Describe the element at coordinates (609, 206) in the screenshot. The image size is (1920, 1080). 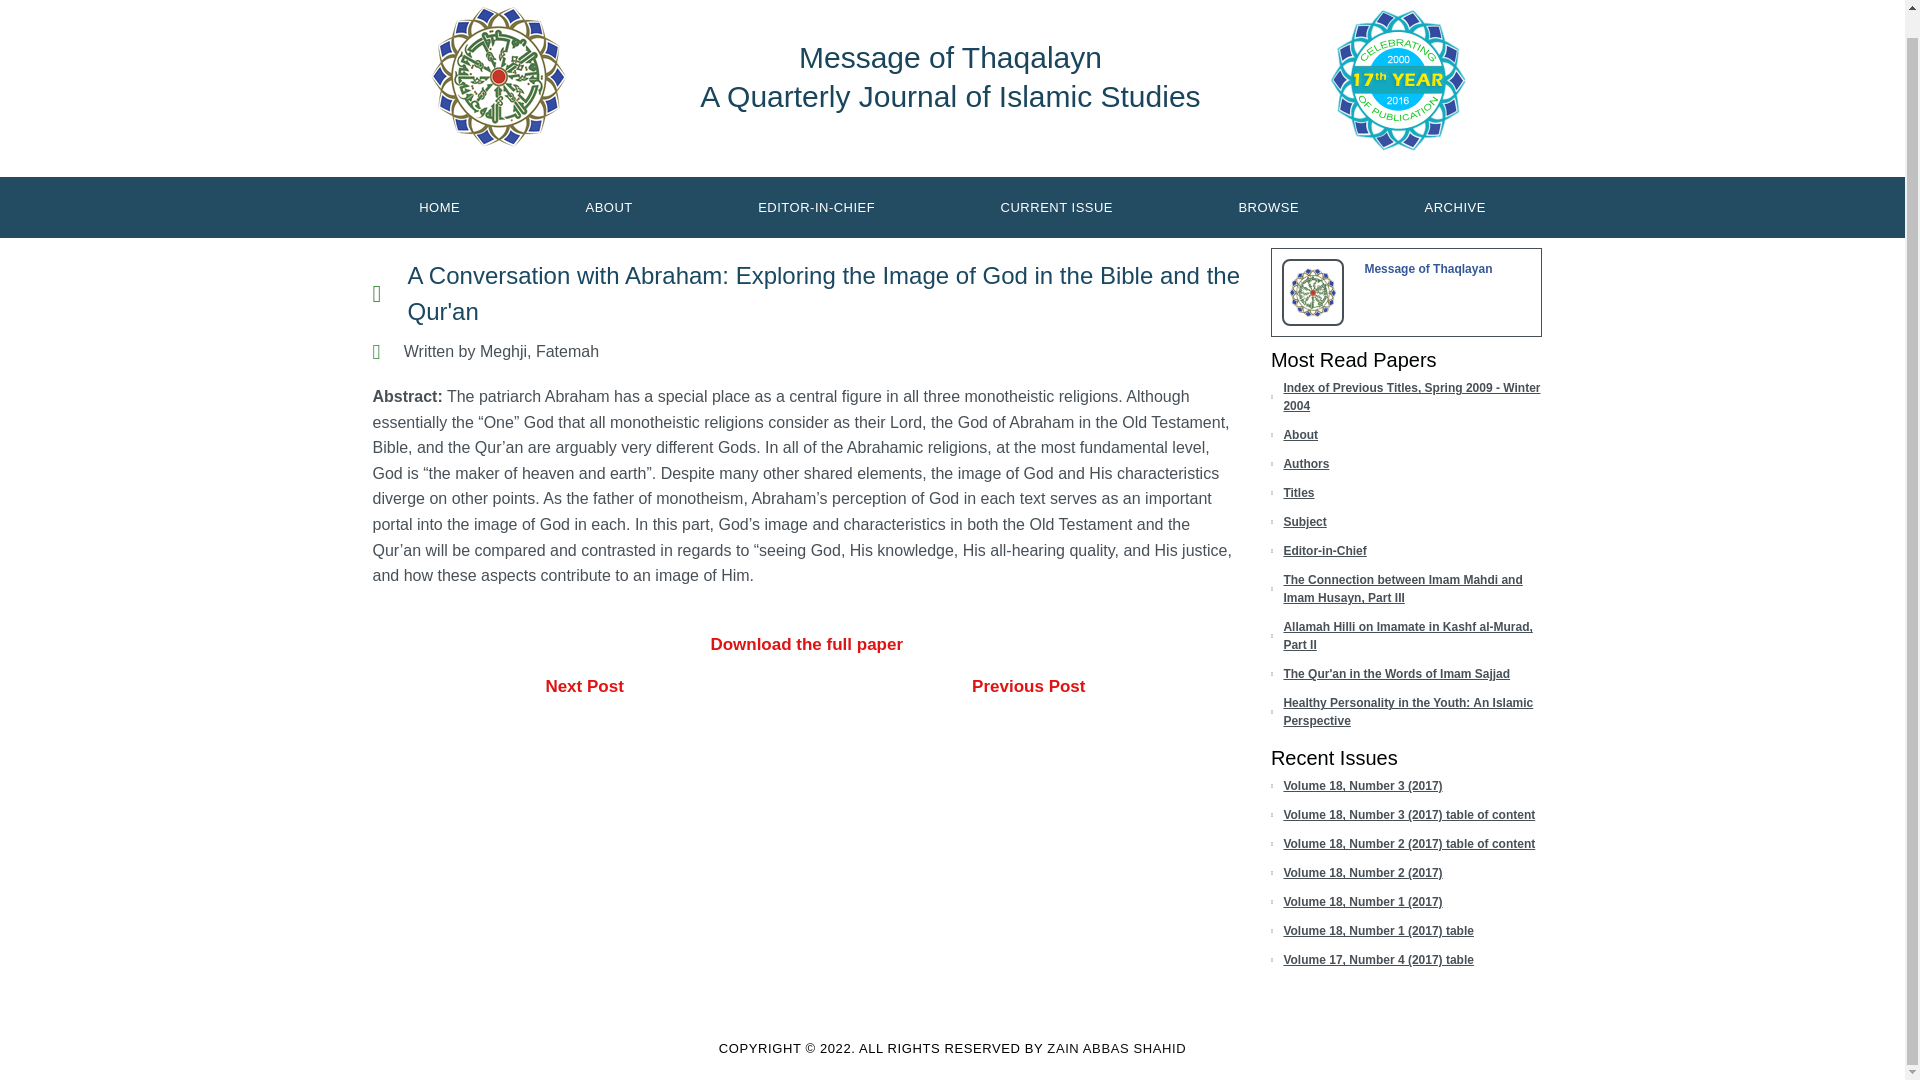
I see `ABOUT` at that location.